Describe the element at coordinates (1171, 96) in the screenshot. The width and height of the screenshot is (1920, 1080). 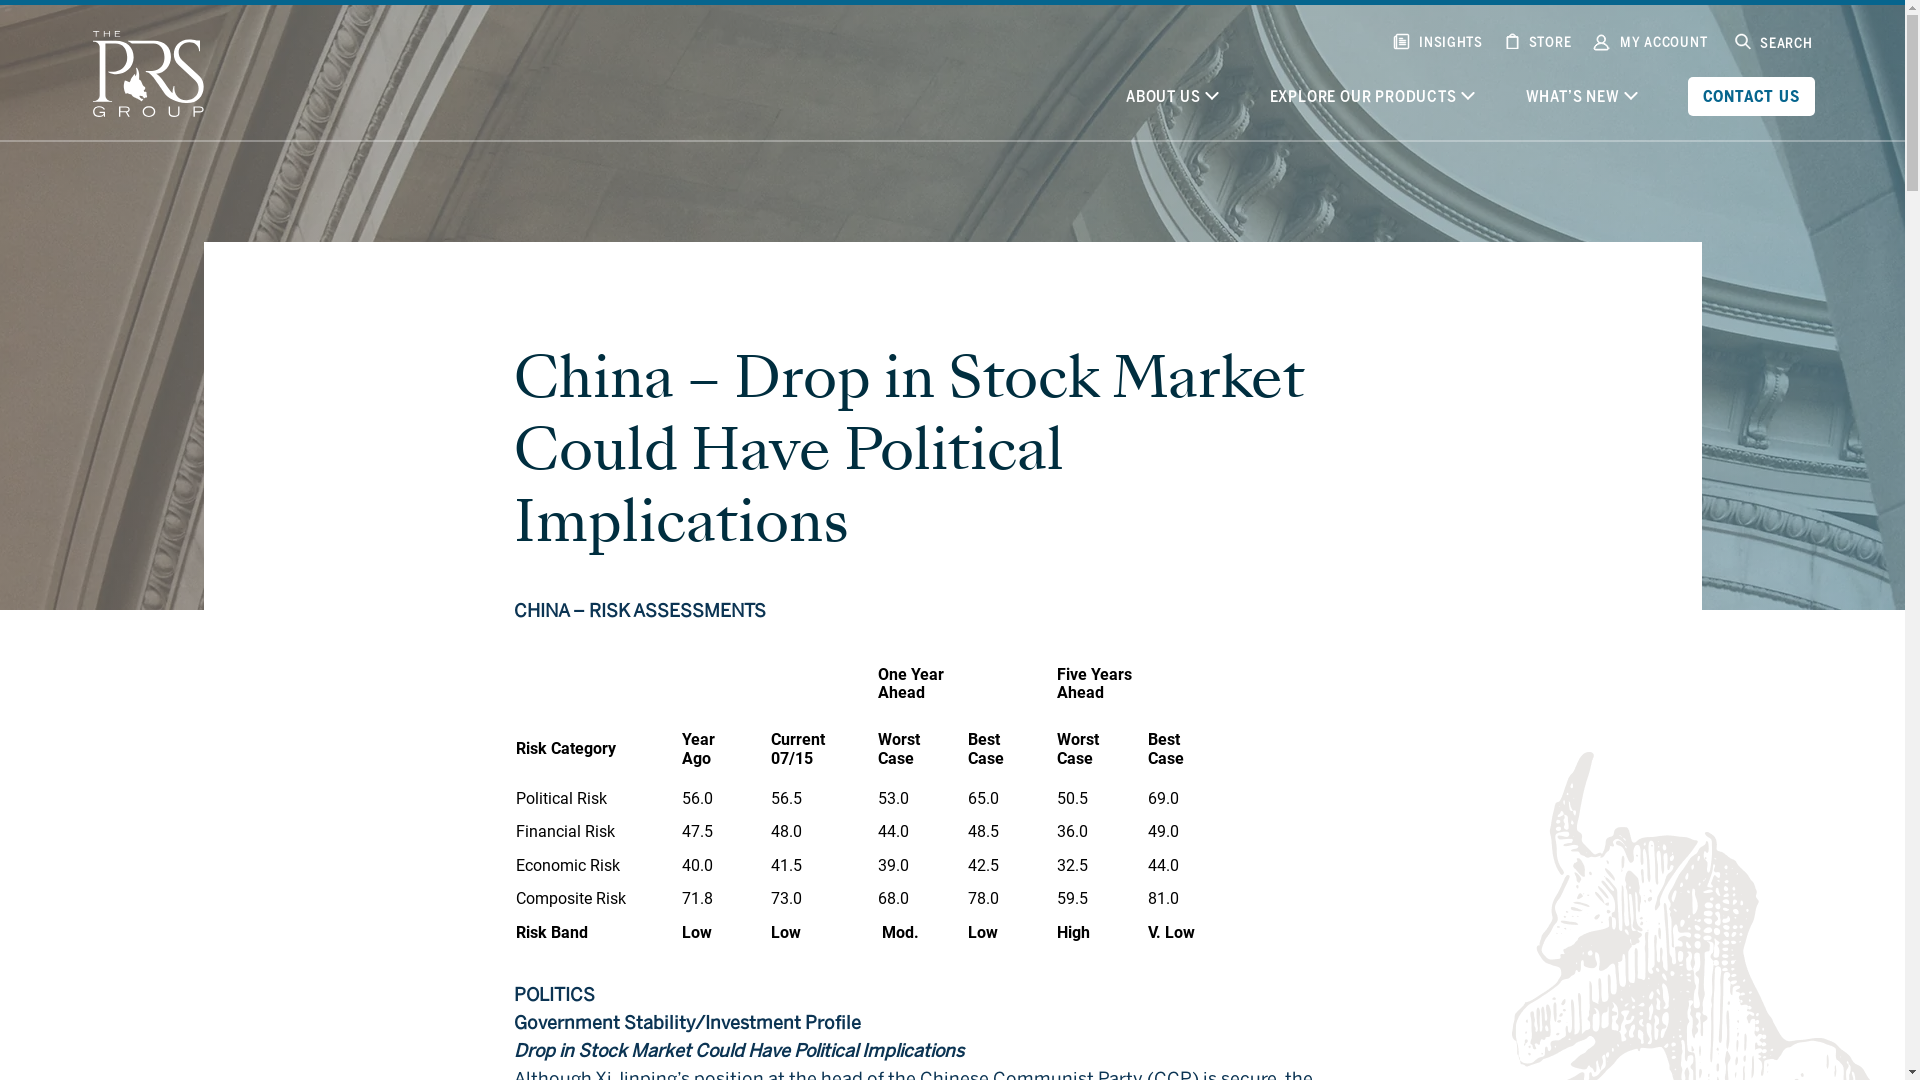
I see `ABOUT US` at that location.